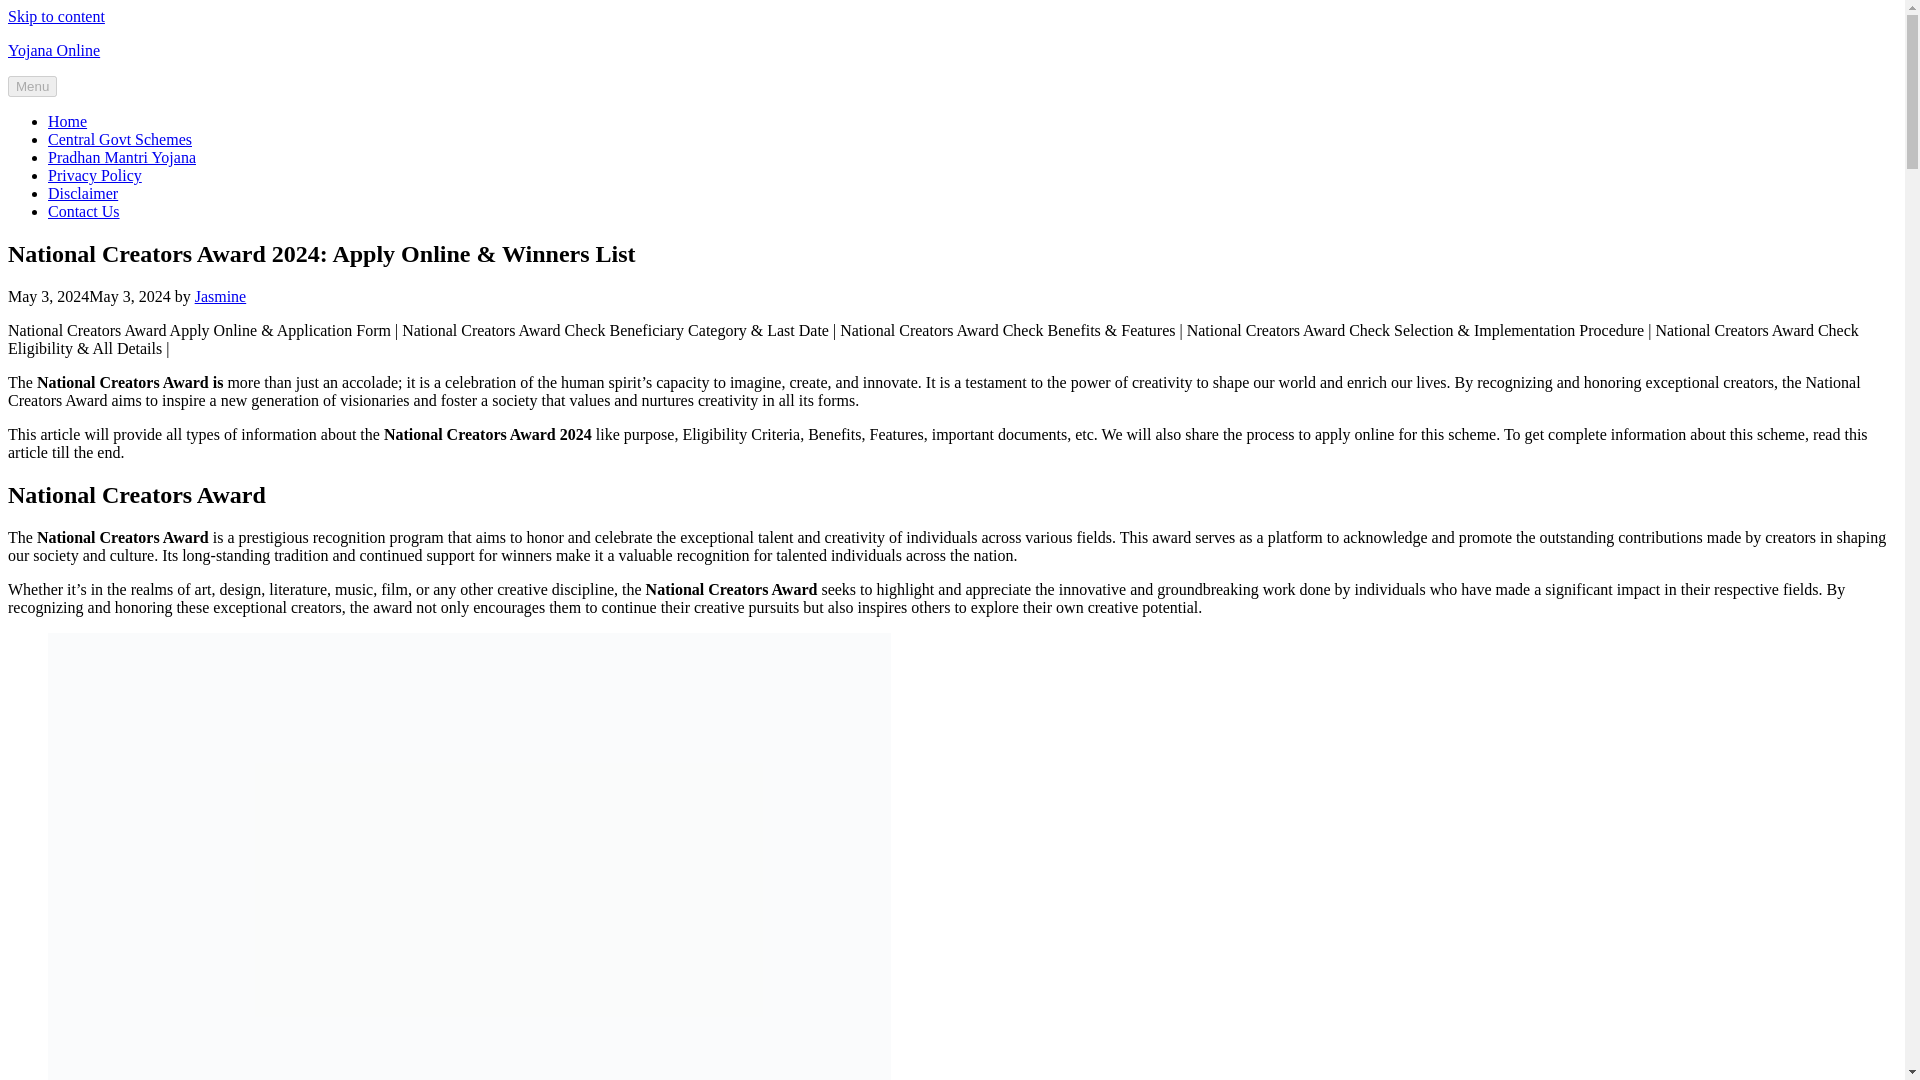  Describe the element at coordinates (120, 138) in the screenshot. I see `Central Govt Schemes` at that location.